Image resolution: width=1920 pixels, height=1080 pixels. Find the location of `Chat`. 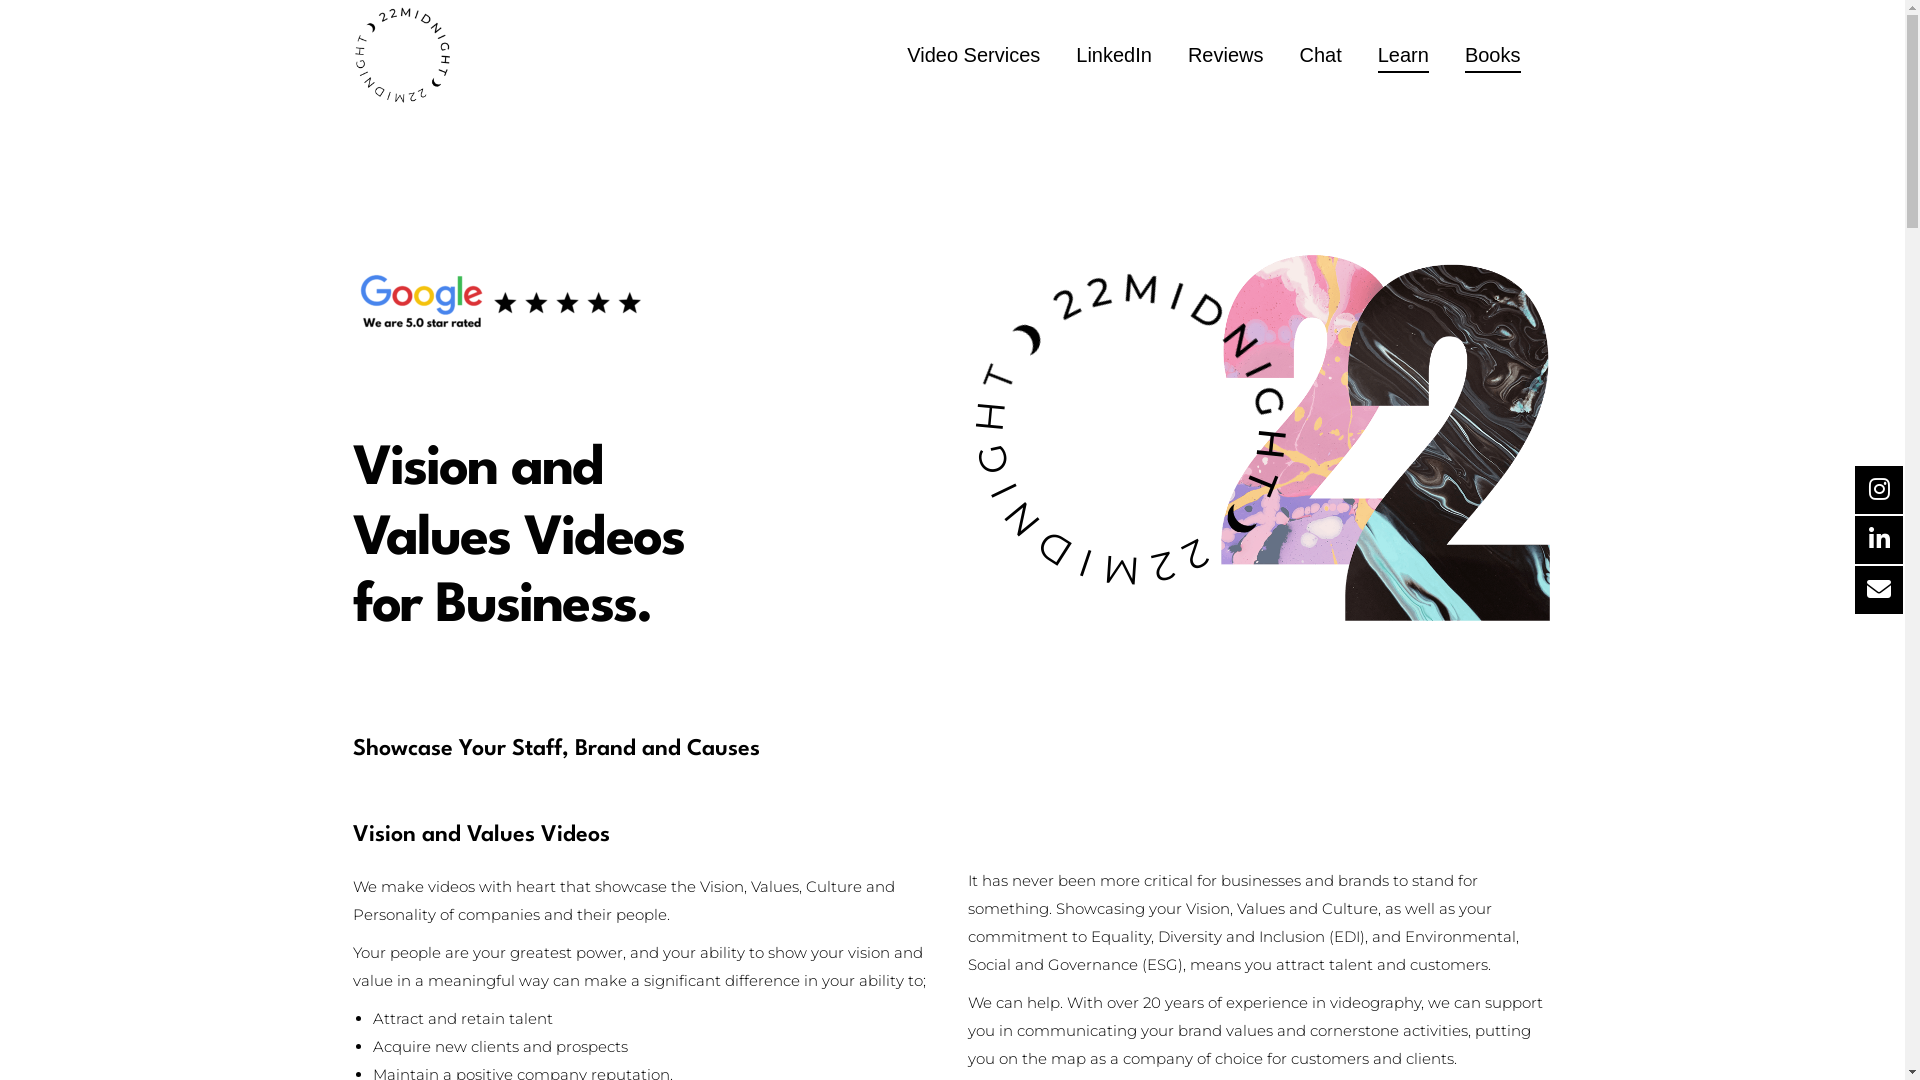

Chat is located at coordinates (1321, 55).